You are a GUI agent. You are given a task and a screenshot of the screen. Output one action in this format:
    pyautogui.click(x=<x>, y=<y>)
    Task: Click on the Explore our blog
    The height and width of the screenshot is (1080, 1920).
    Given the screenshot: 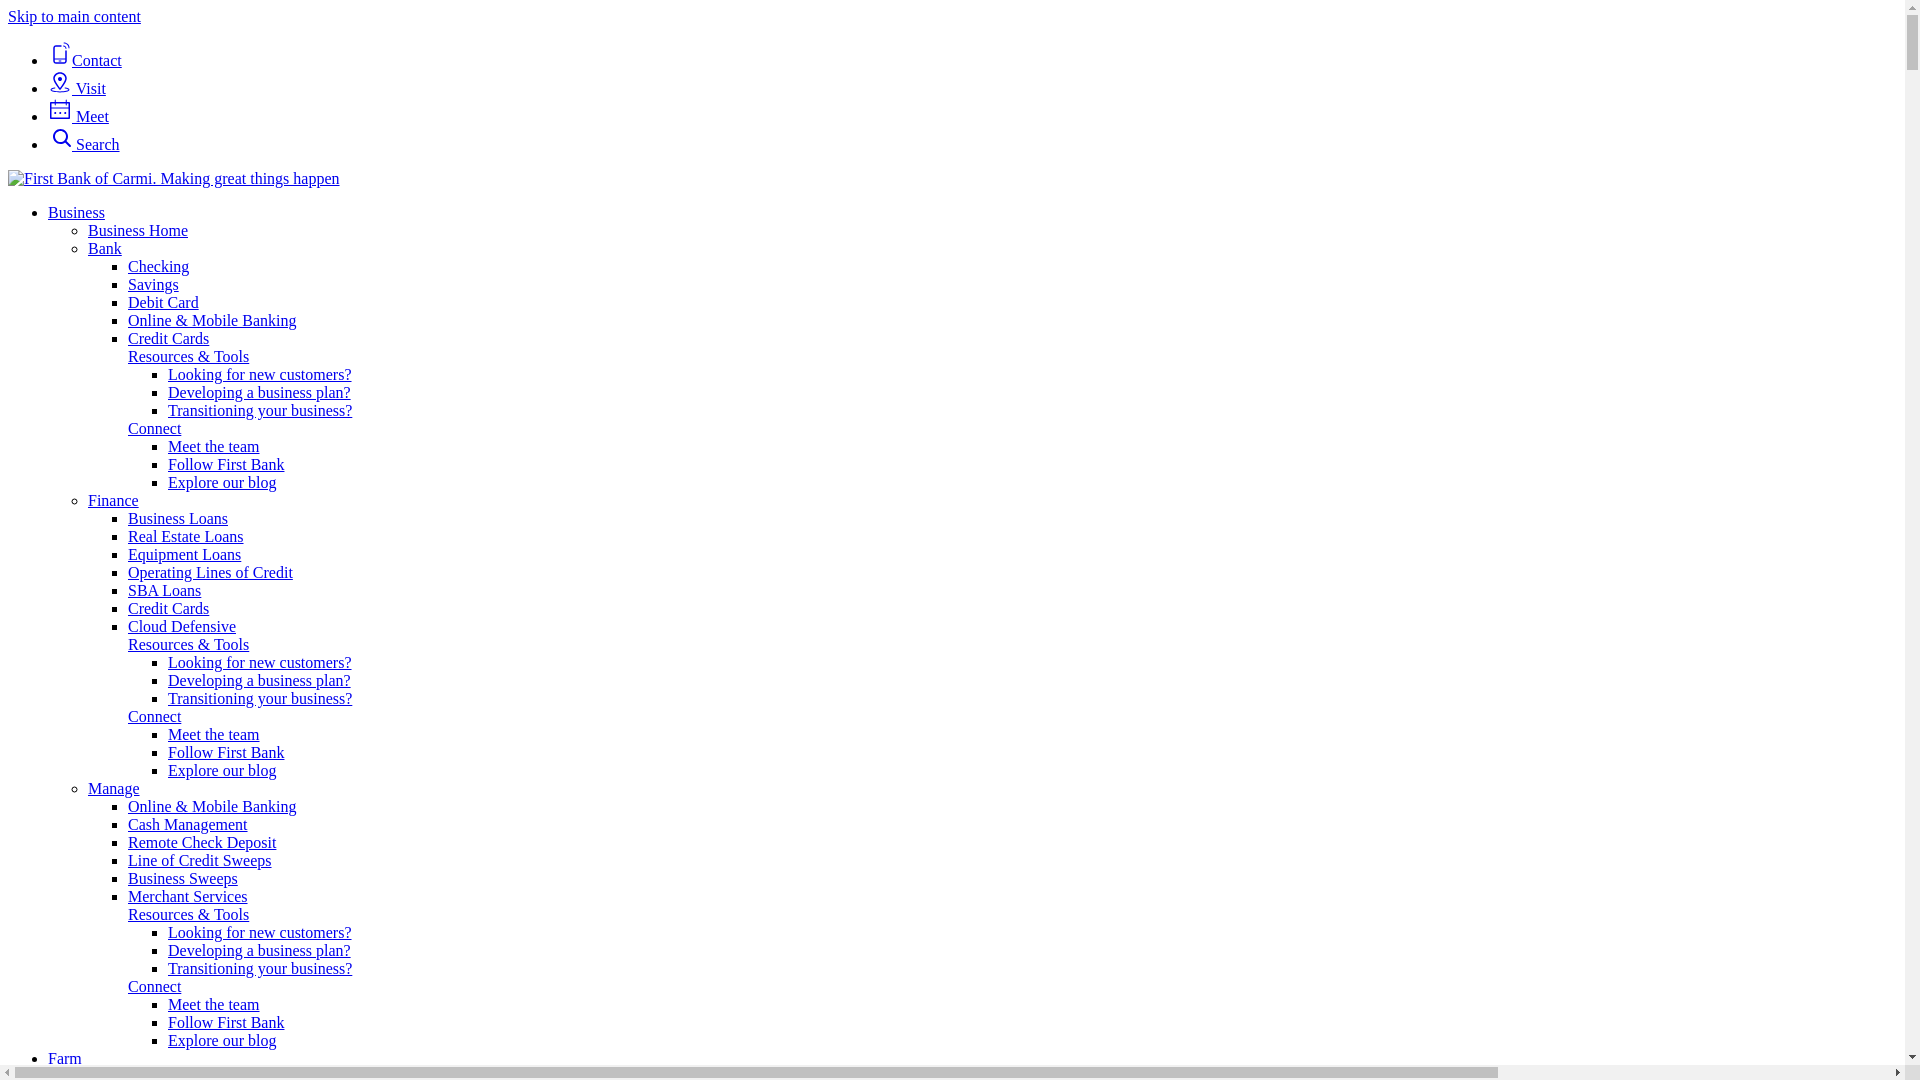 What is the action you would take?
    pyautogui.click(x=222, y=482)
    